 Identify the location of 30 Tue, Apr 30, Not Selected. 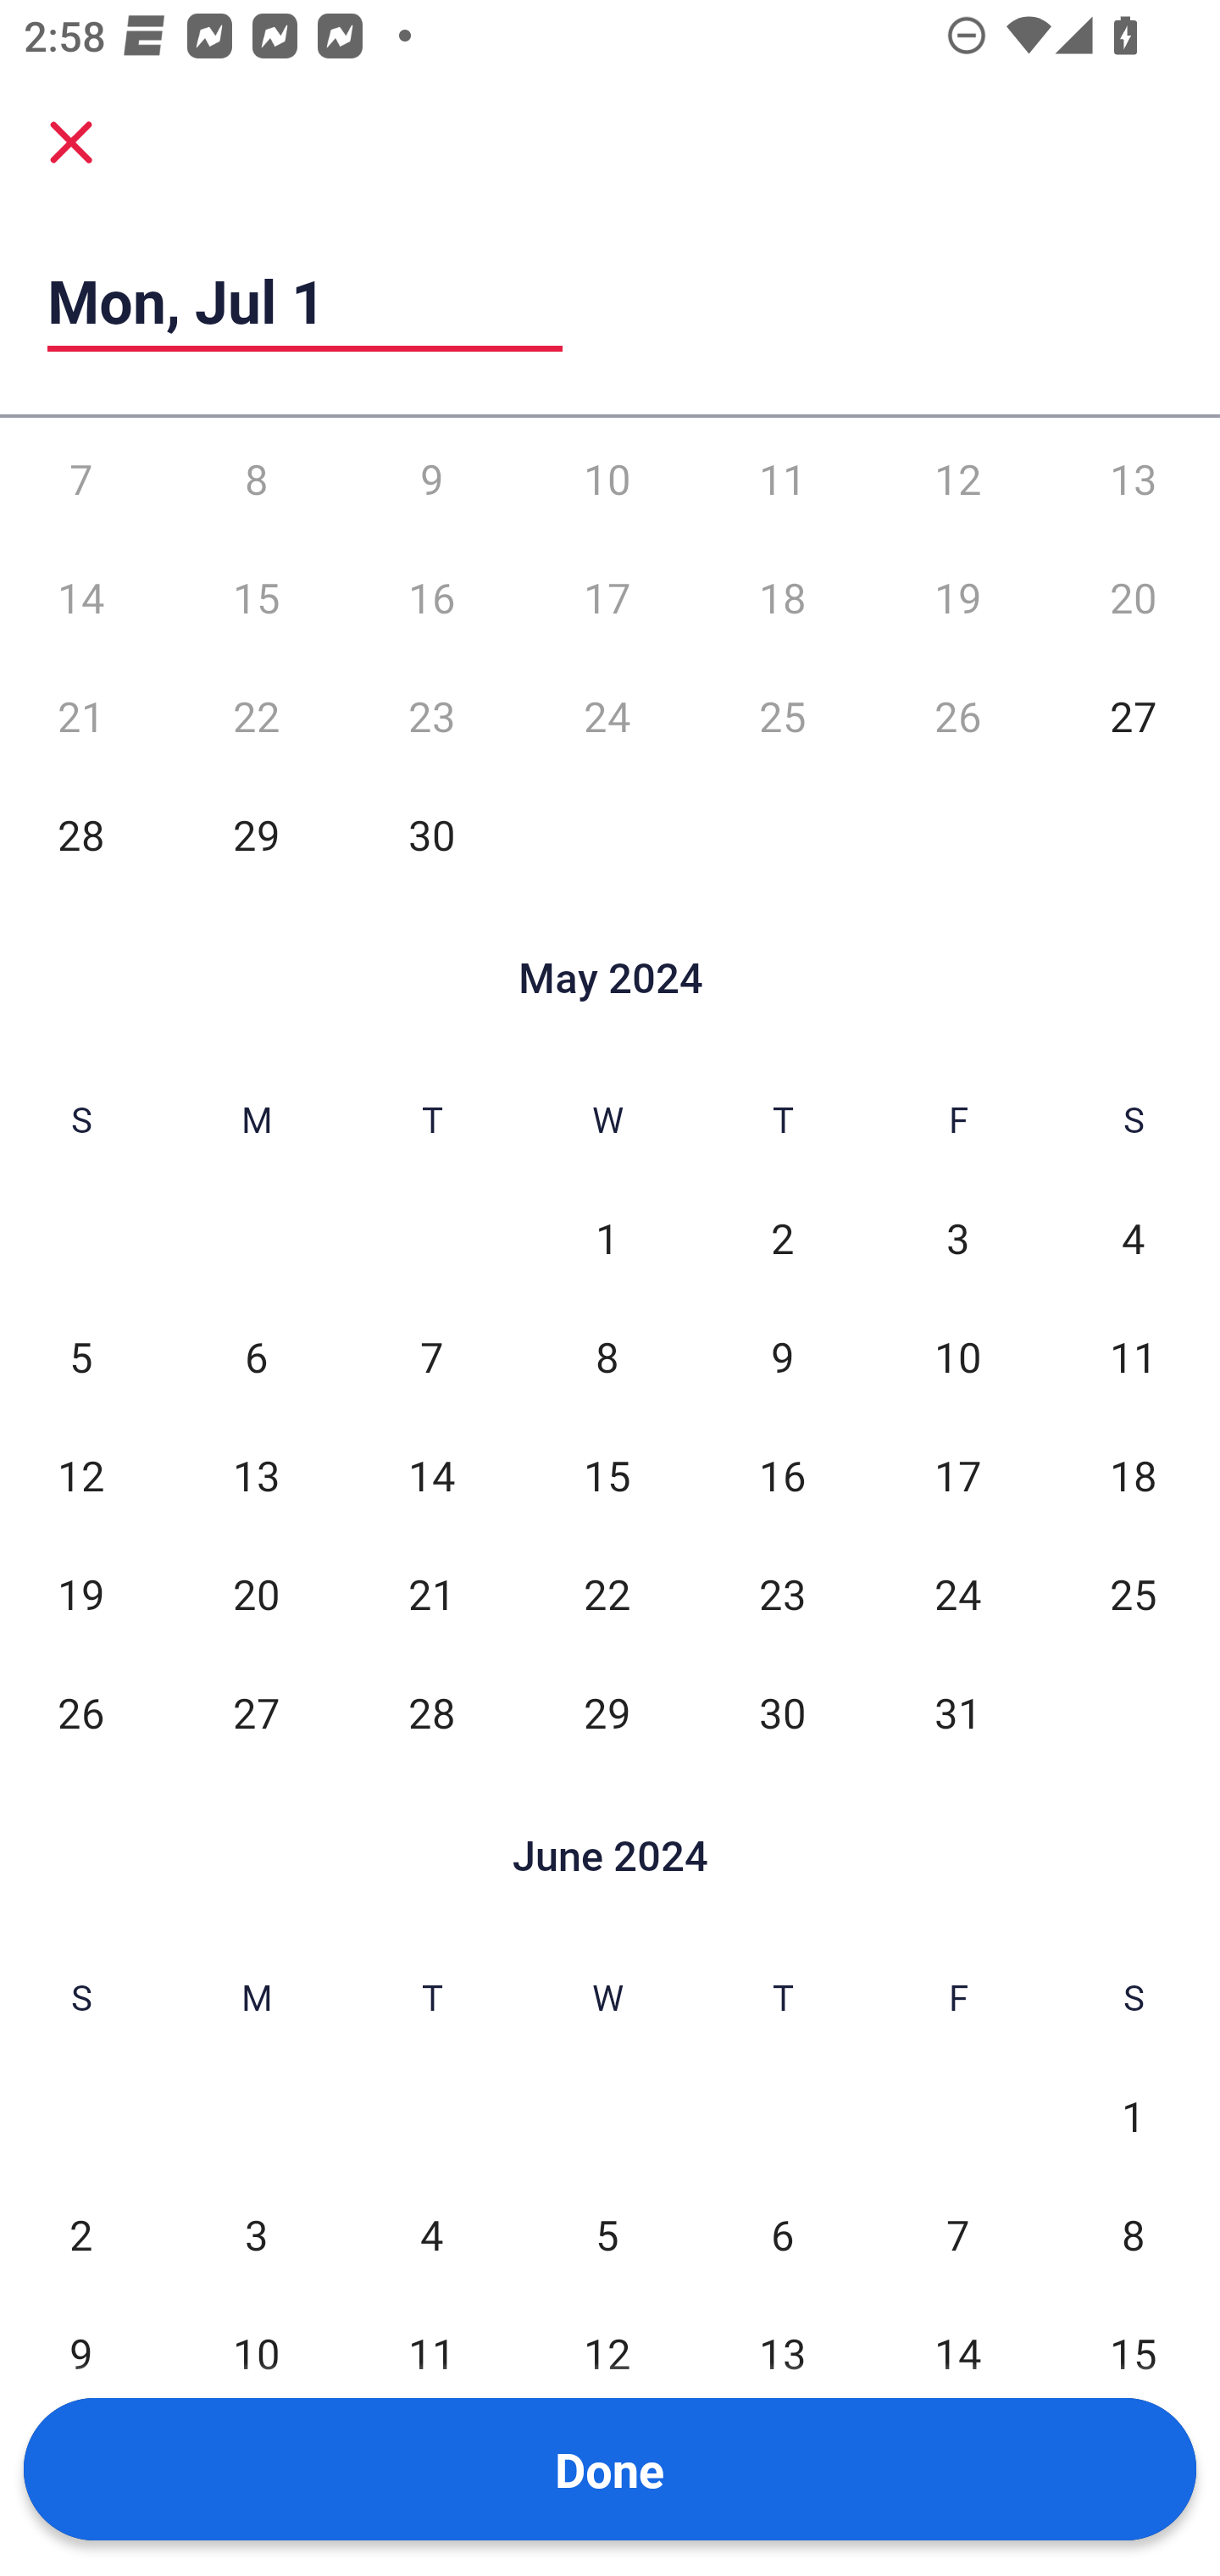
(432, 834).